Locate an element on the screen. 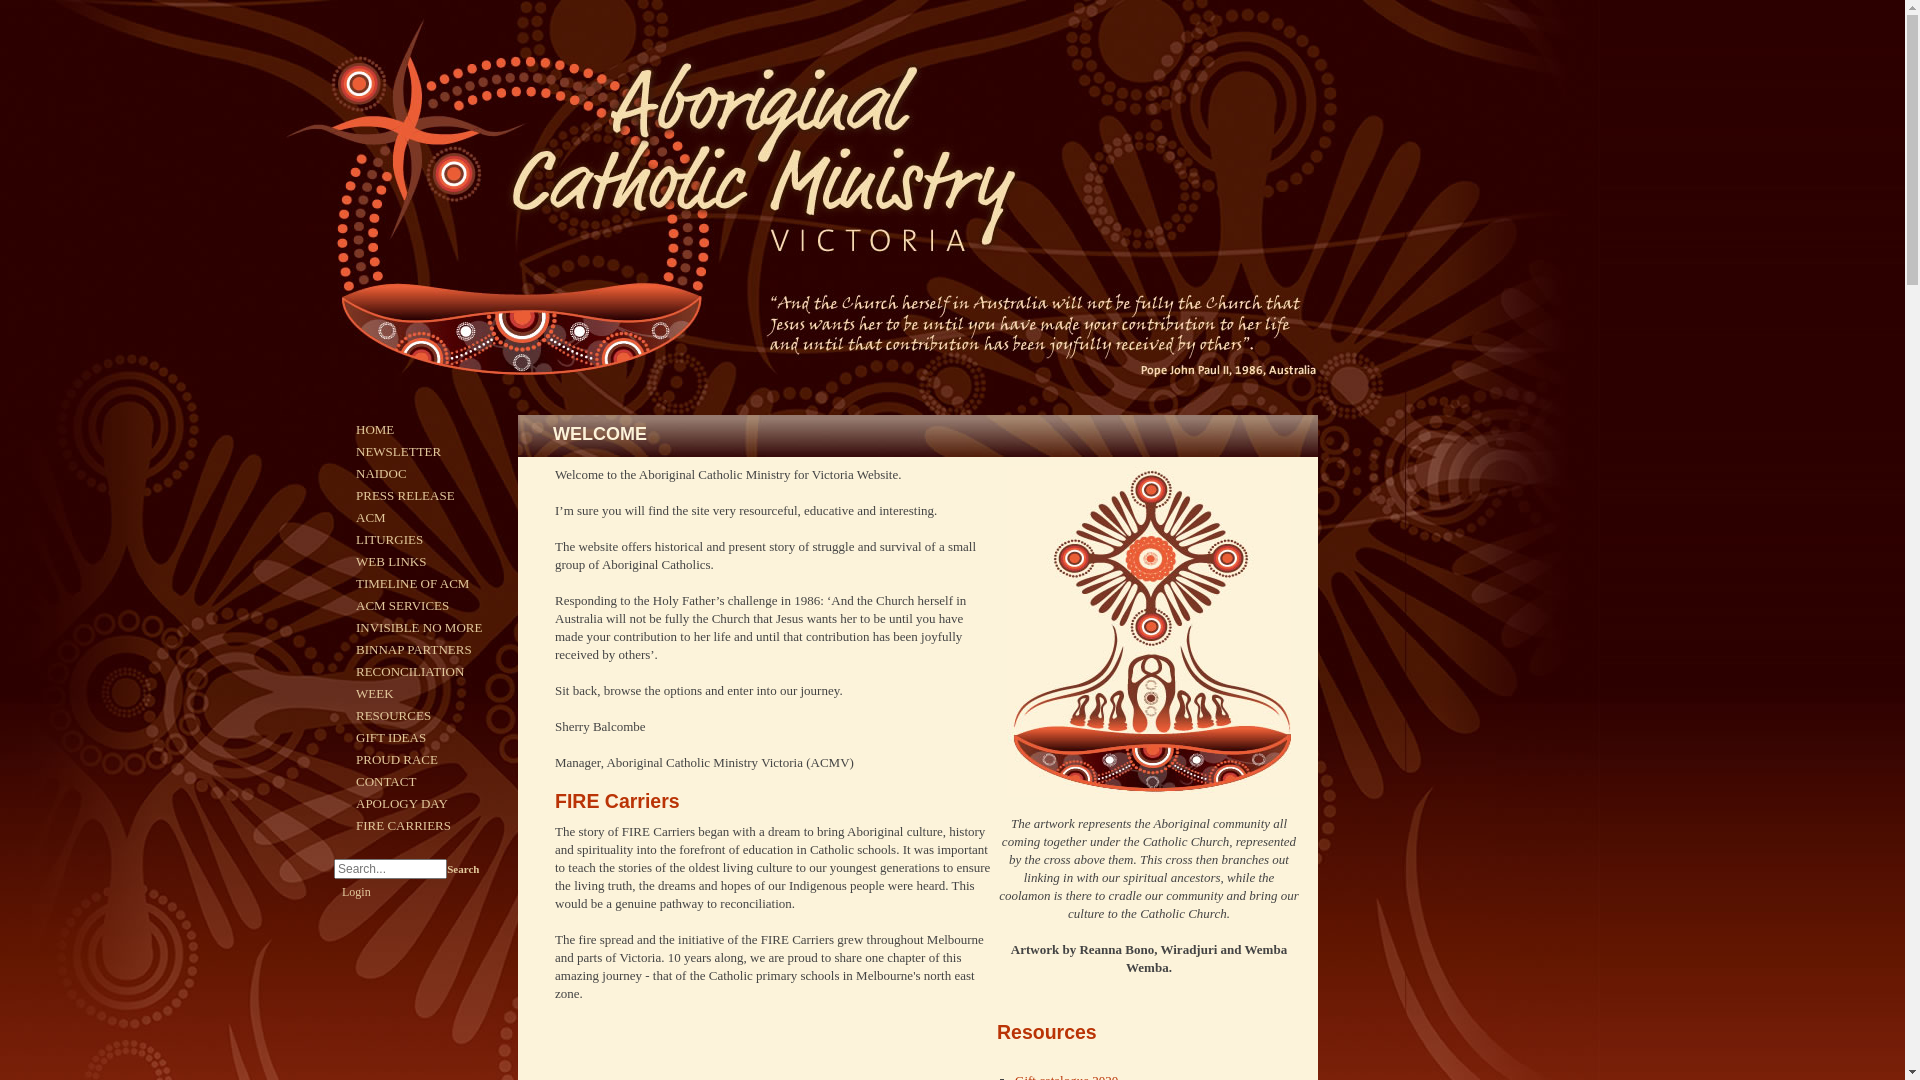 Image resolution: width=1920 pixels, height=1080 pixels. ACM is located at coordinates (371, 518).